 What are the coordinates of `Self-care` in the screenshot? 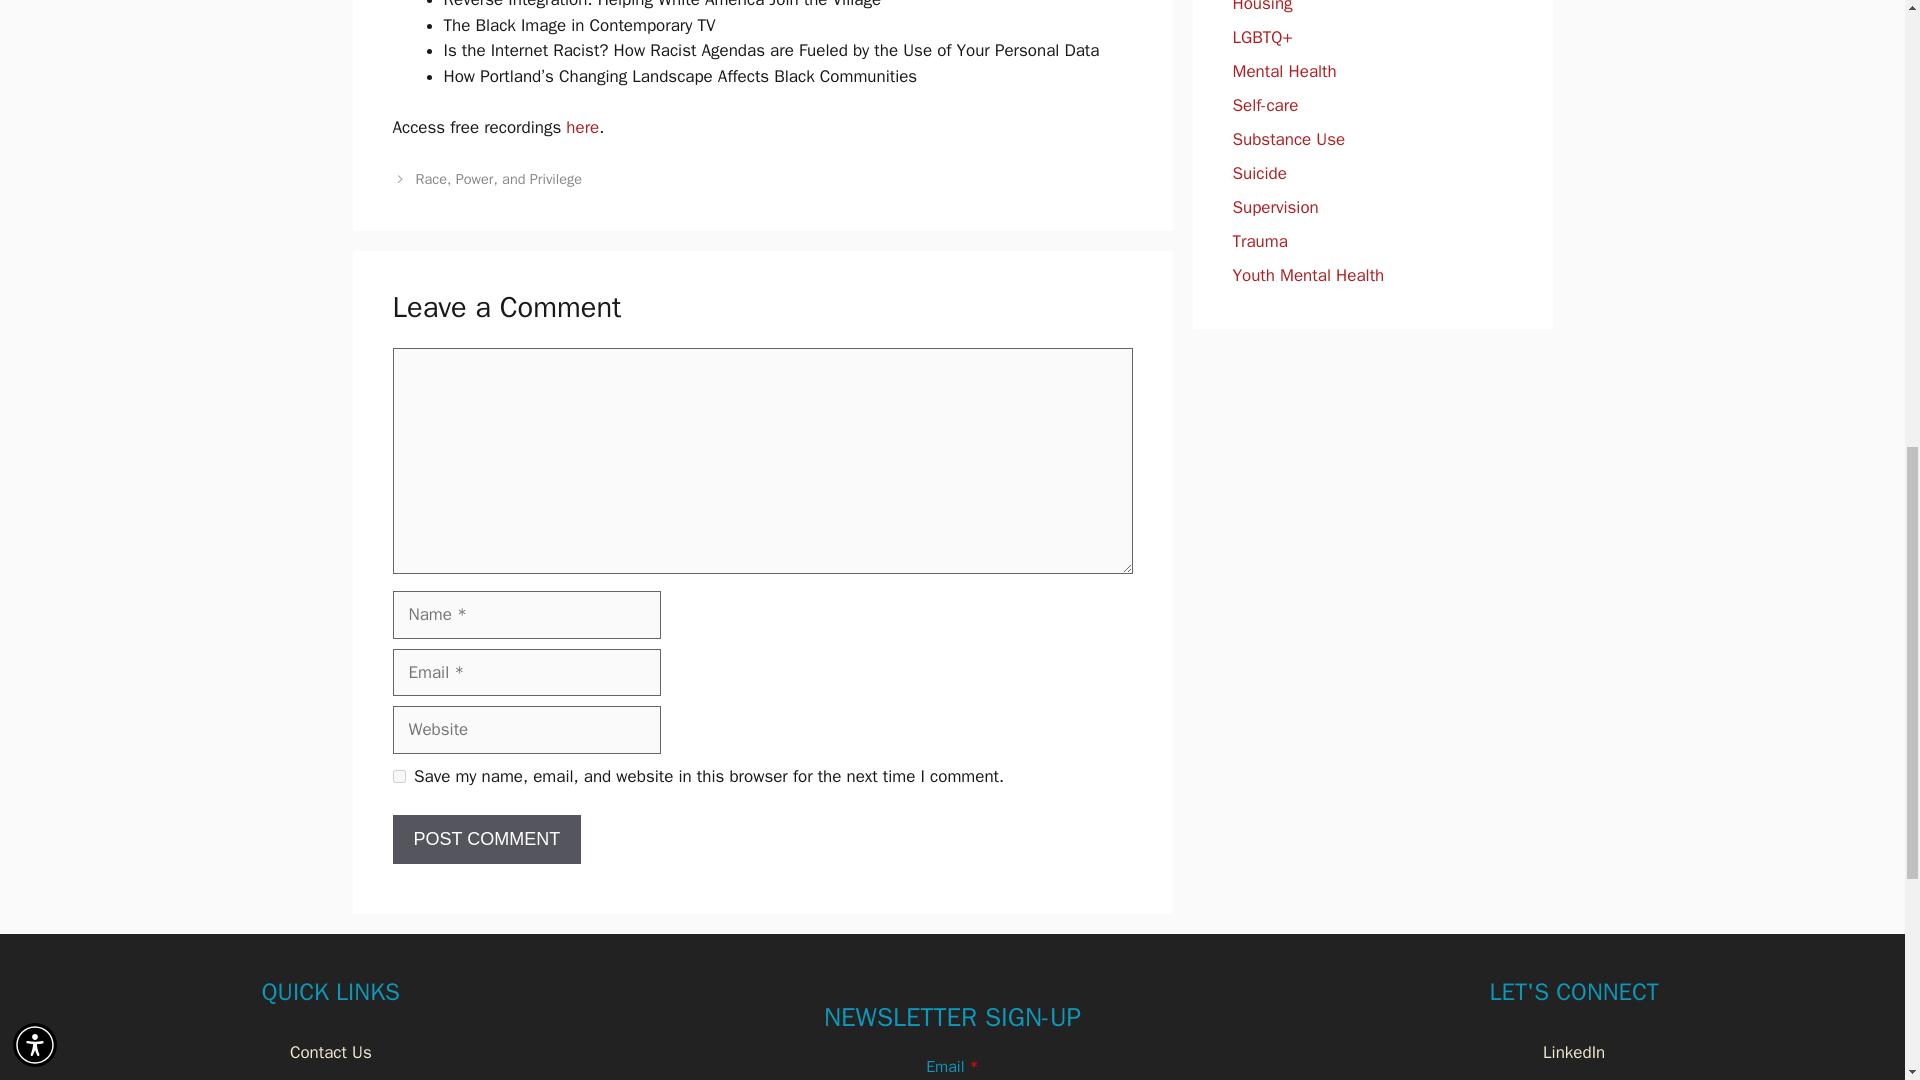 It's located at (1264, 105).